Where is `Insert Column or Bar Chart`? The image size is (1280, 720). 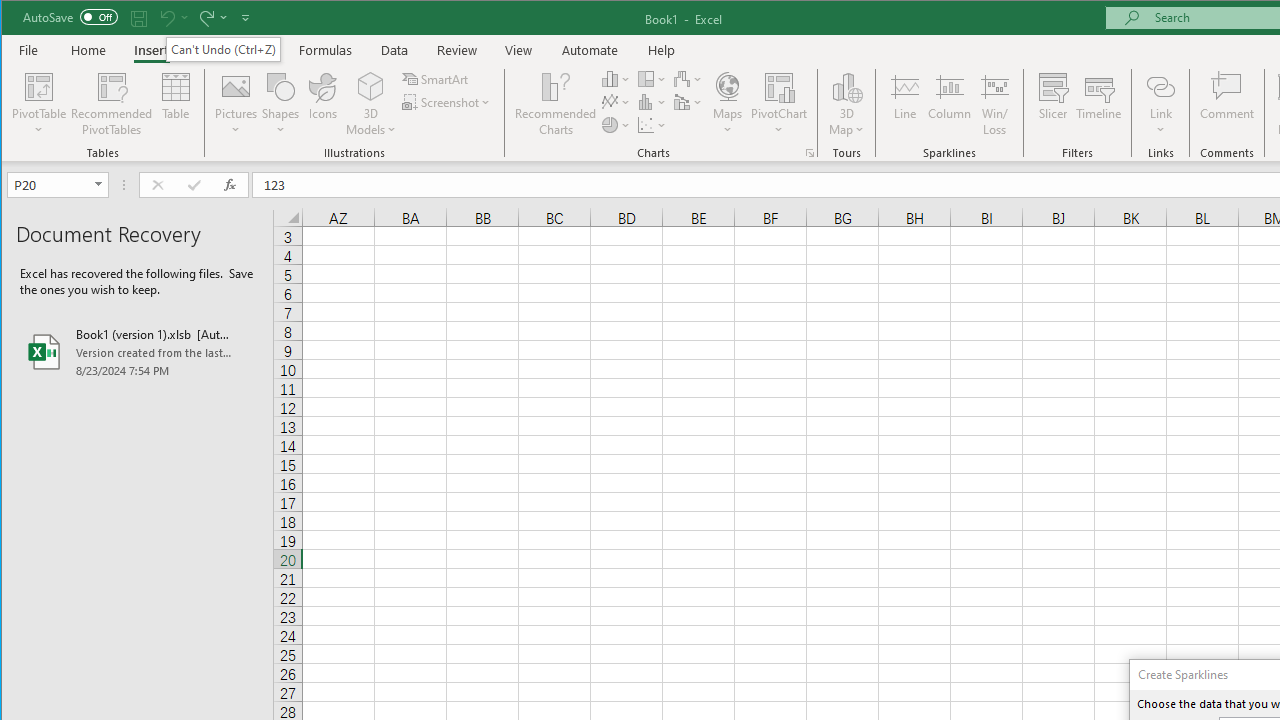 Insert Column or Bar Chart is located at coordinates (616, 78).